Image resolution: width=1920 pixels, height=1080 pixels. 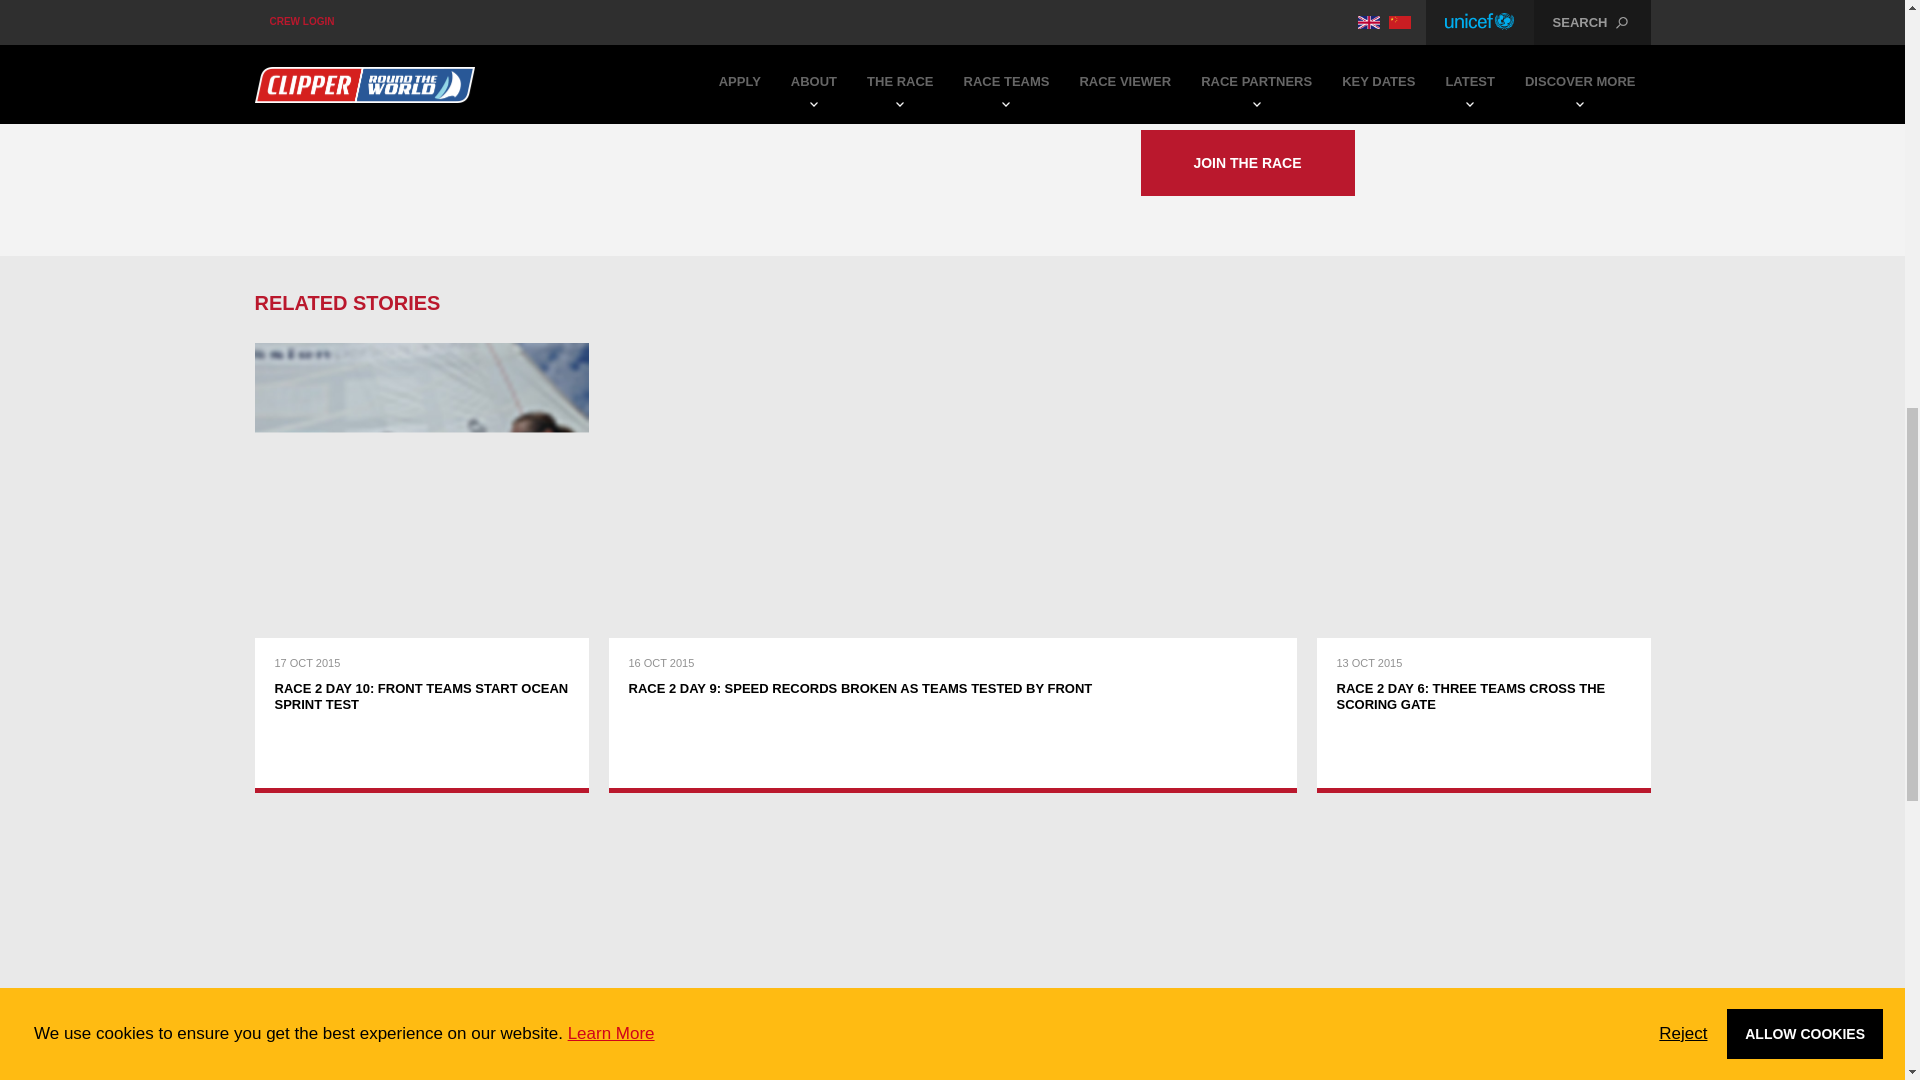 What do you see at coordinates (471, 17) in the screenshot?
I see `Share on Reddit` at bounding box center [471, 17].